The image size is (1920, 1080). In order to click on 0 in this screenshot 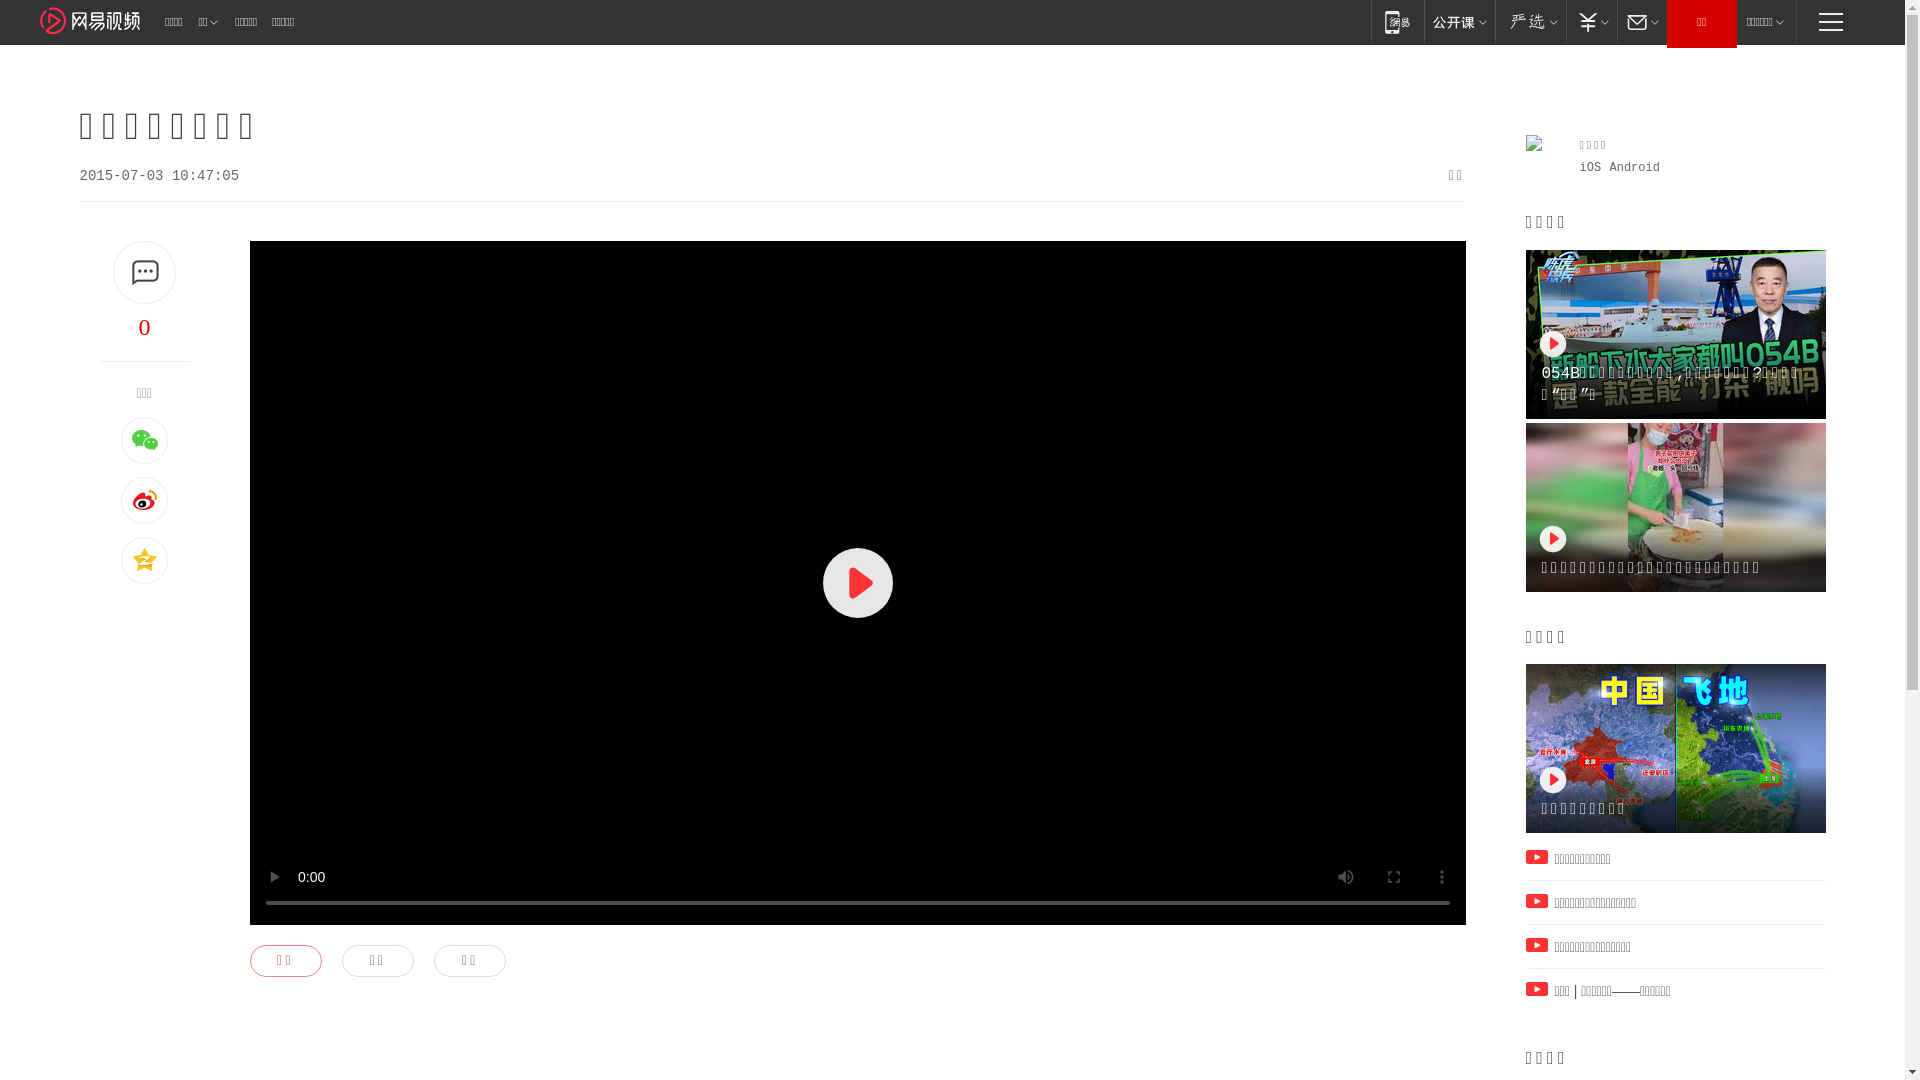, I will do `click(145, 327)`.